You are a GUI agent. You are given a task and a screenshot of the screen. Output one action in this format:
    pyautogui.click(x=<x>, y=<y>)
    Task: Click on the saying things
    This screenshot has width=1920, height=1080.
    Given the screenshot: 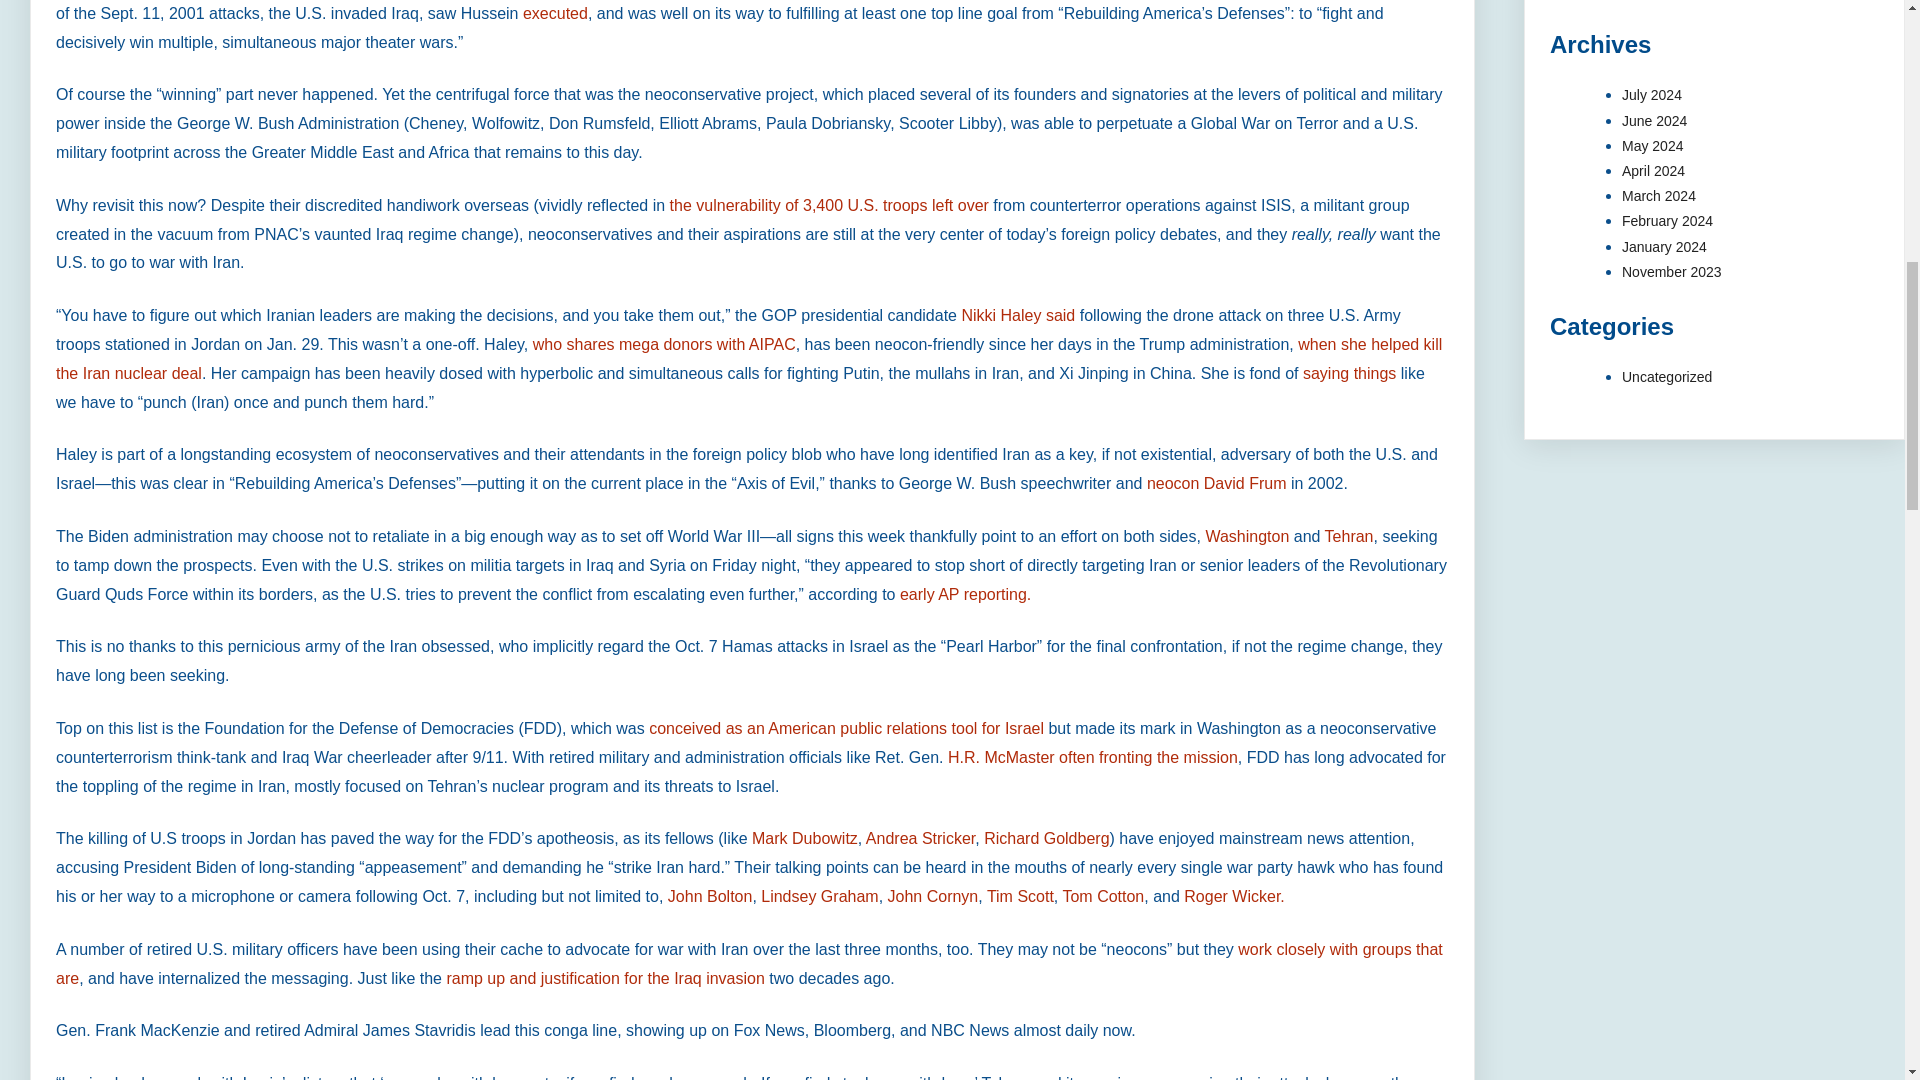 What is the action you would take?
    pyautogui.click(x=1349, y=374)
    